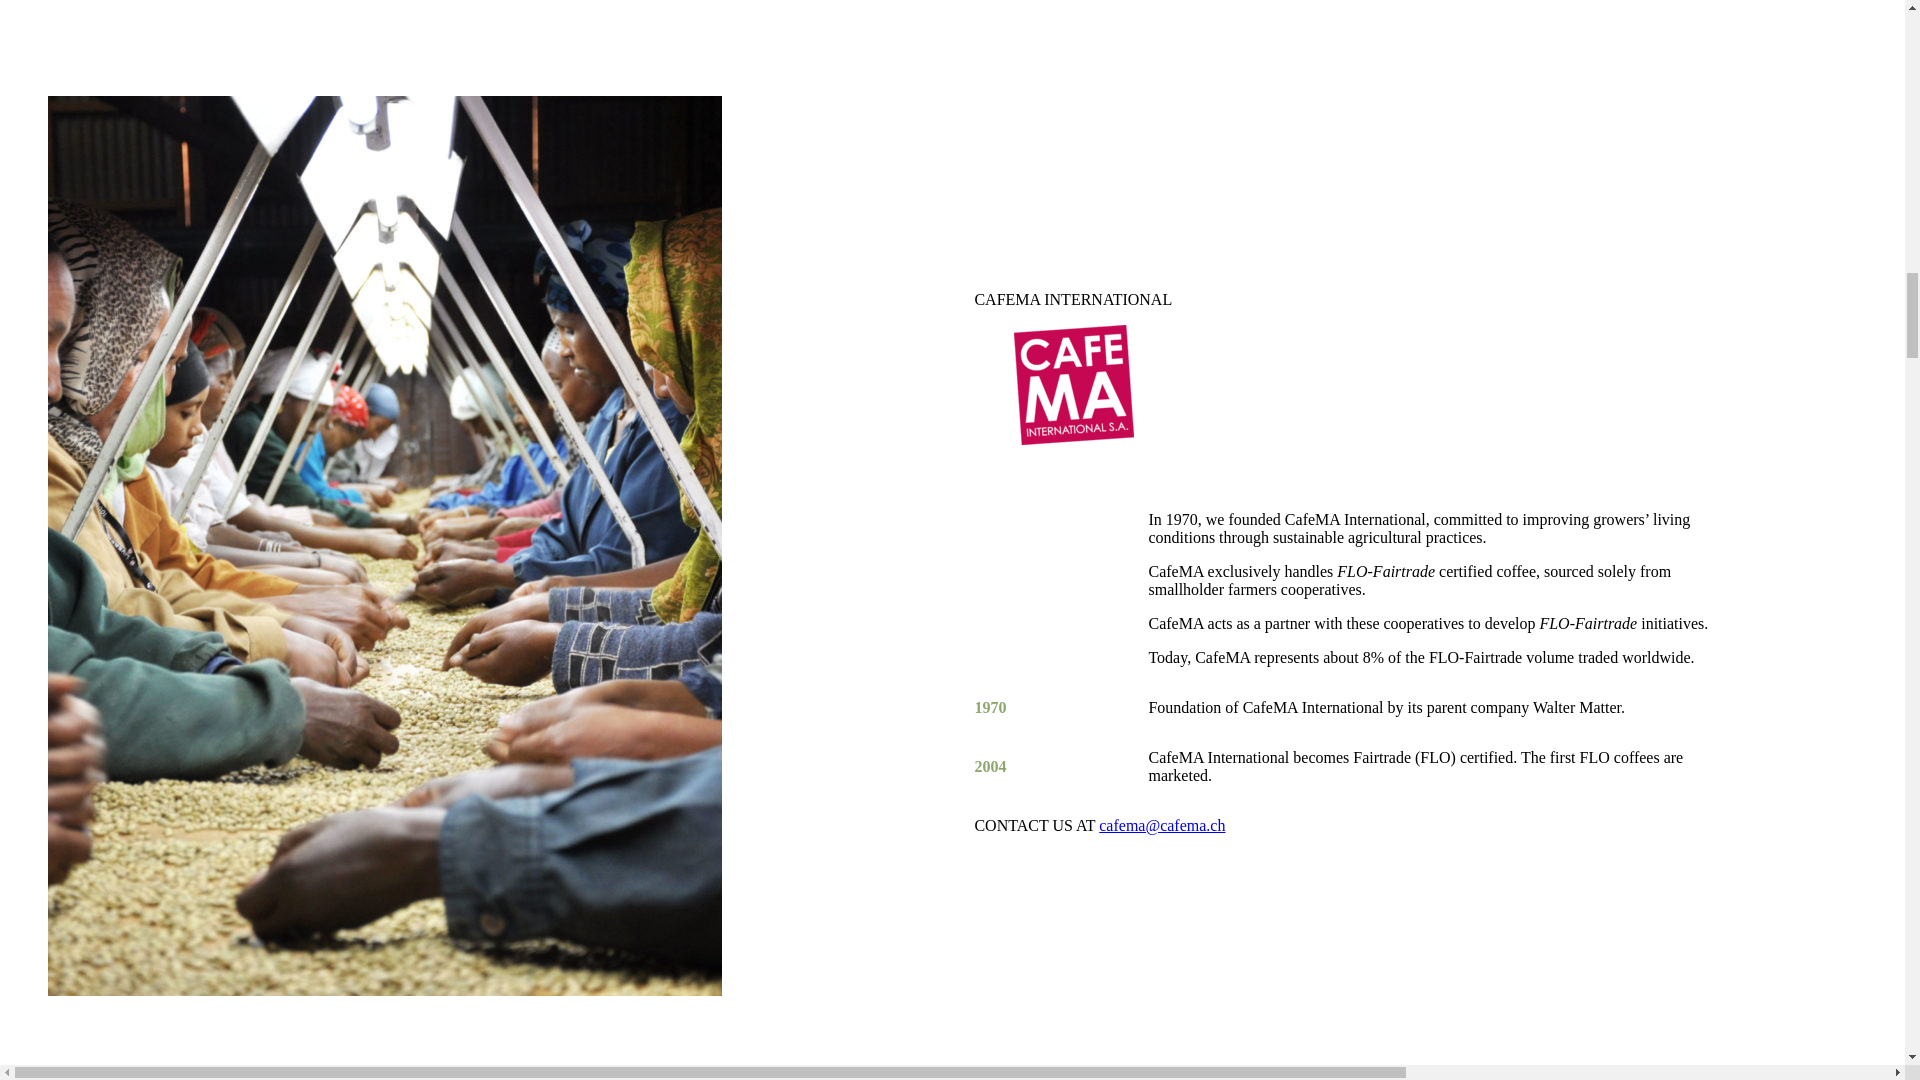 The height and width of the screenshot is (1080, 1920). Describe the element at coordinates (106, 432) in the screenshot. I see `Commitment` at that location.